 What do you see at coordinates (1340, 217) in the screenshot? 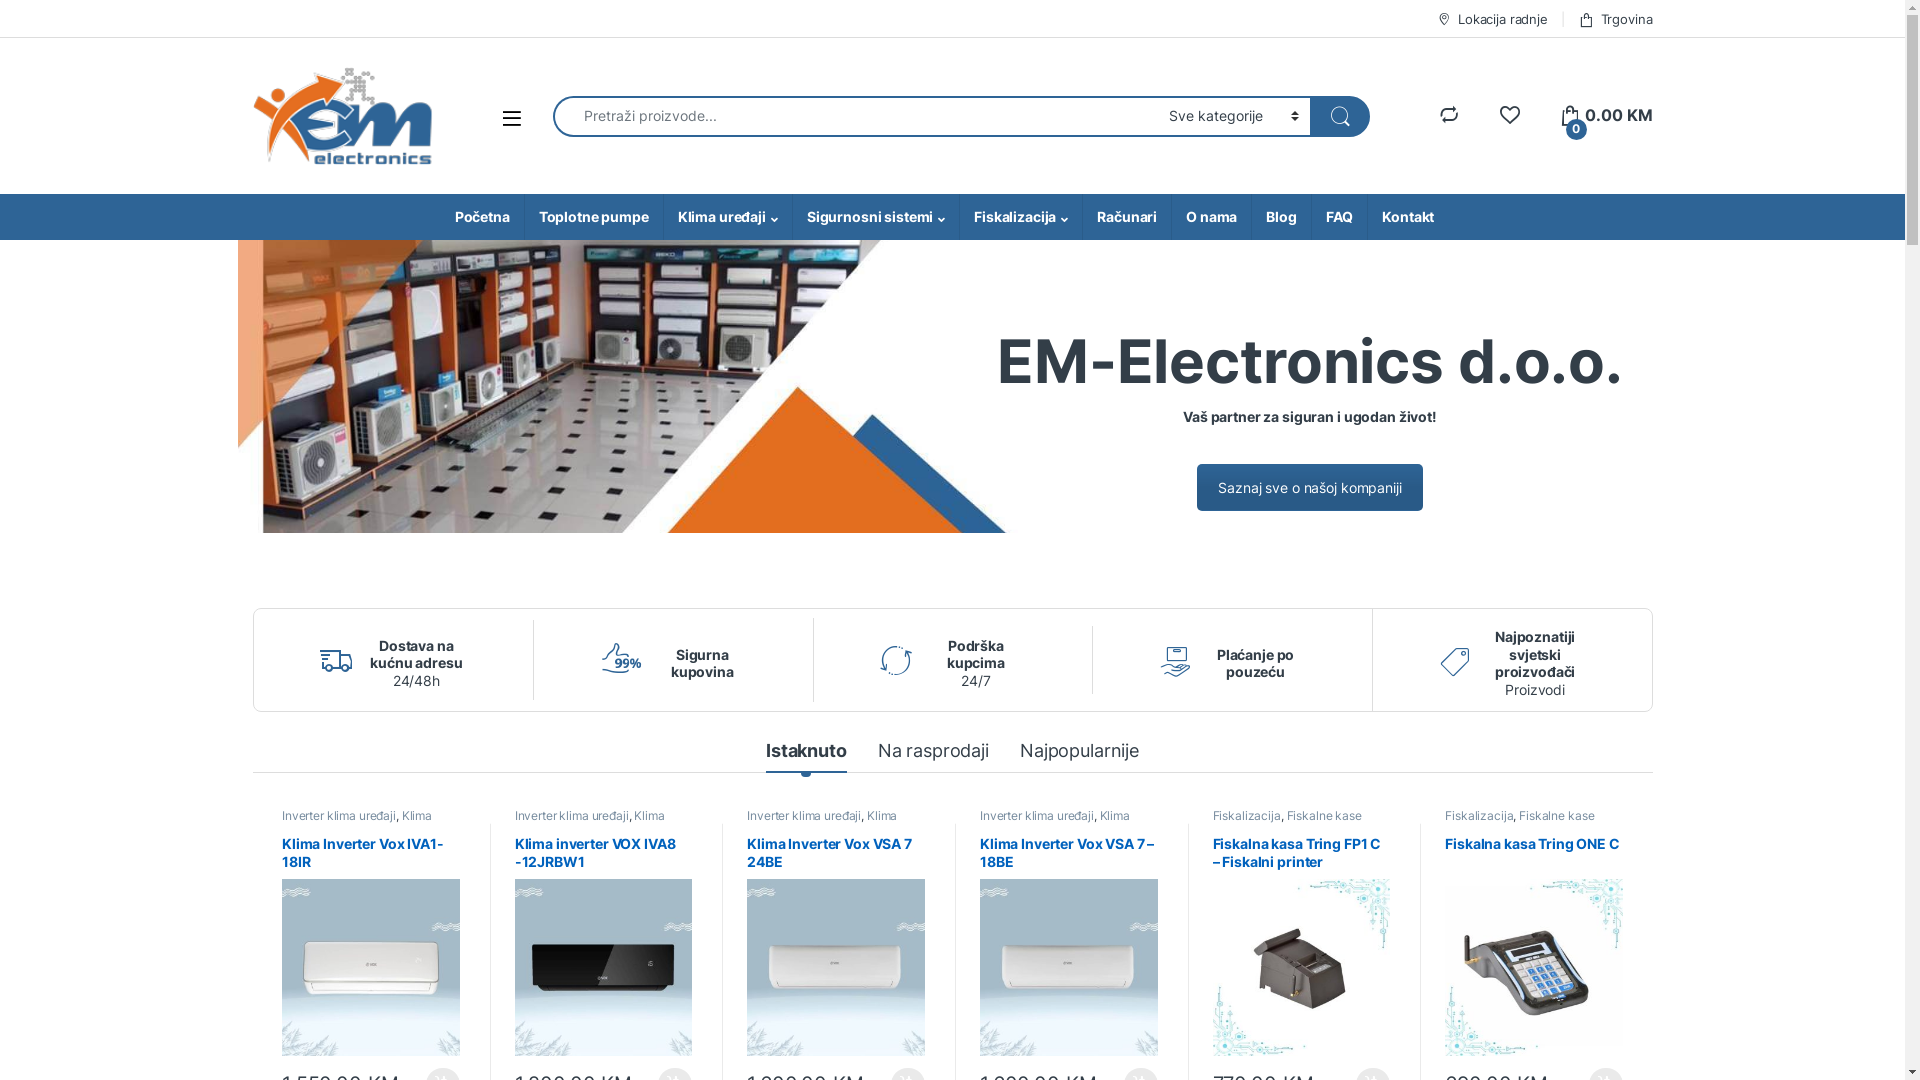
I see `FAQ` at bounding box center [1340, 217].